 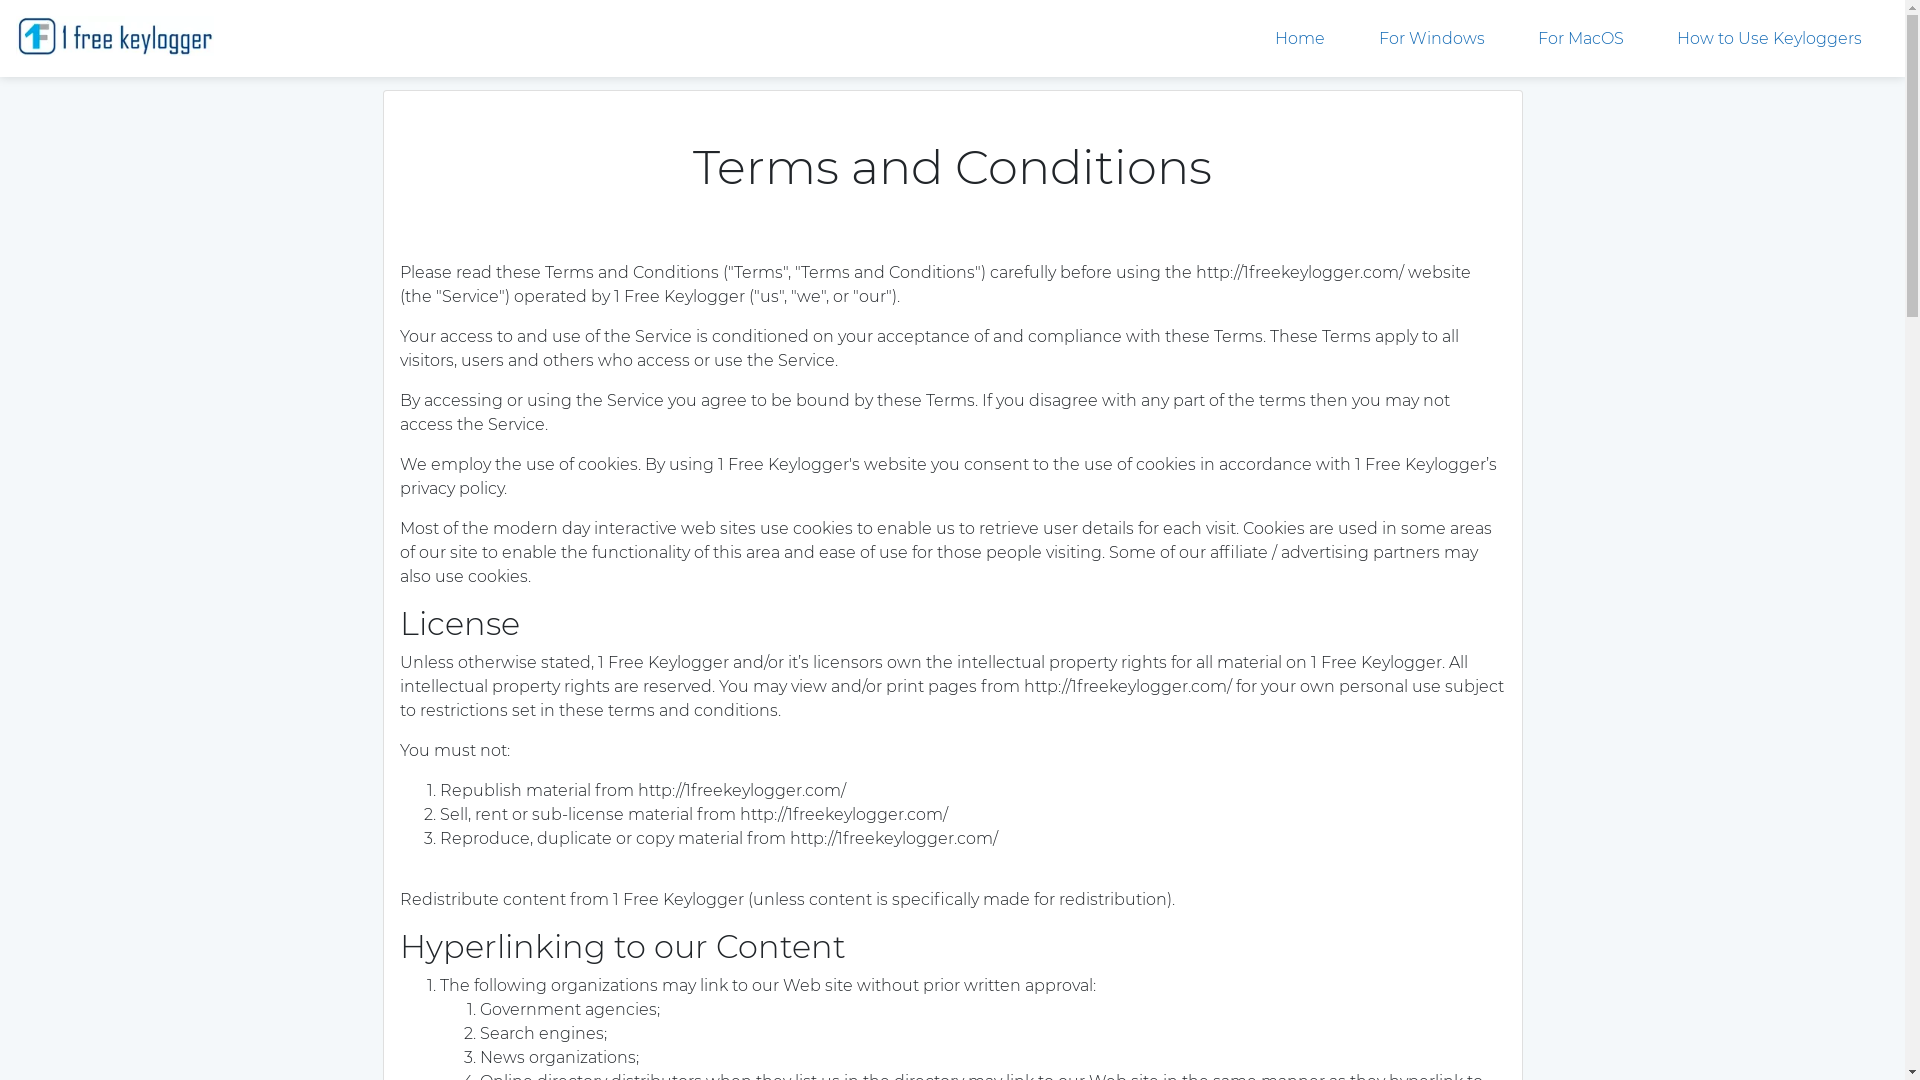 What do you see at coordinates (115, 38) in the screenshot?
I see `1FreeKeylogger home page` at bounding box center [115, 38].